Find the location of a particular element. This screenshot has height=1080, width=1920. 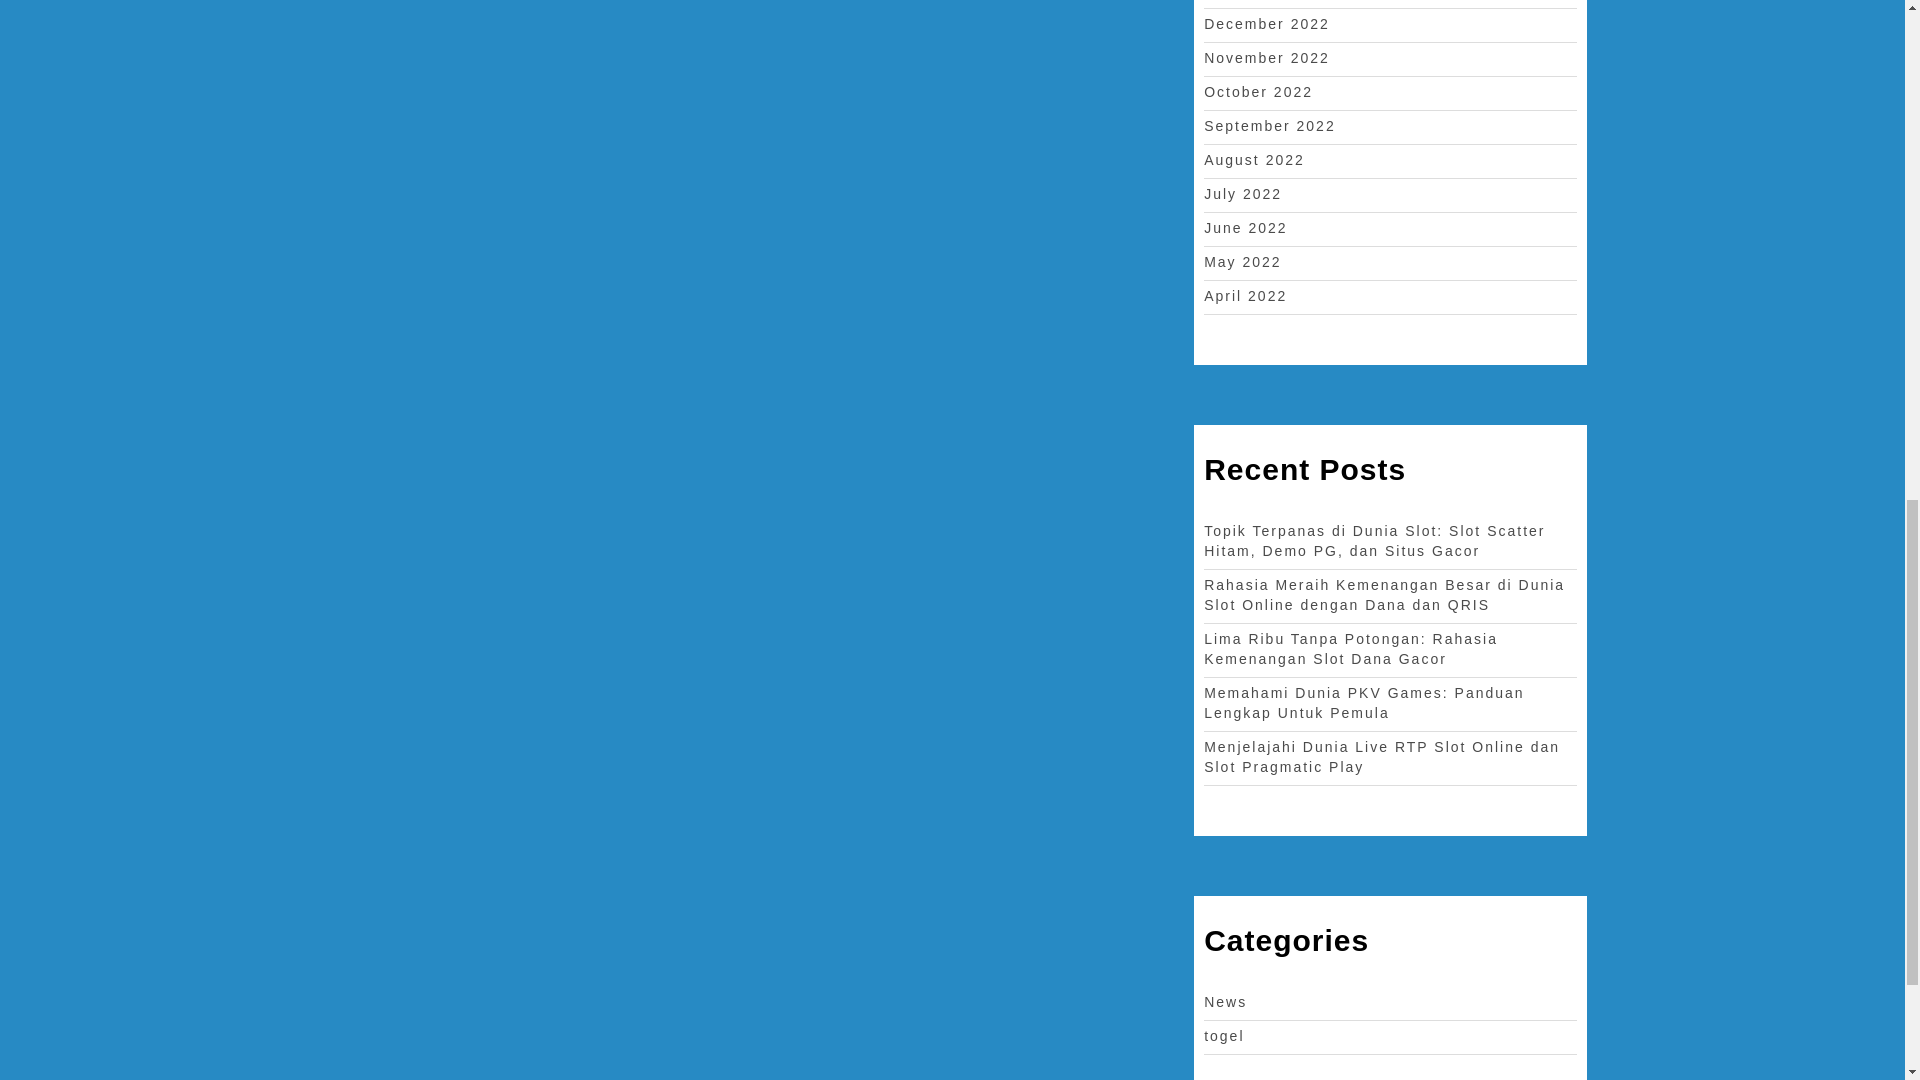

April 2022 is located at coordinates (1244, 296).